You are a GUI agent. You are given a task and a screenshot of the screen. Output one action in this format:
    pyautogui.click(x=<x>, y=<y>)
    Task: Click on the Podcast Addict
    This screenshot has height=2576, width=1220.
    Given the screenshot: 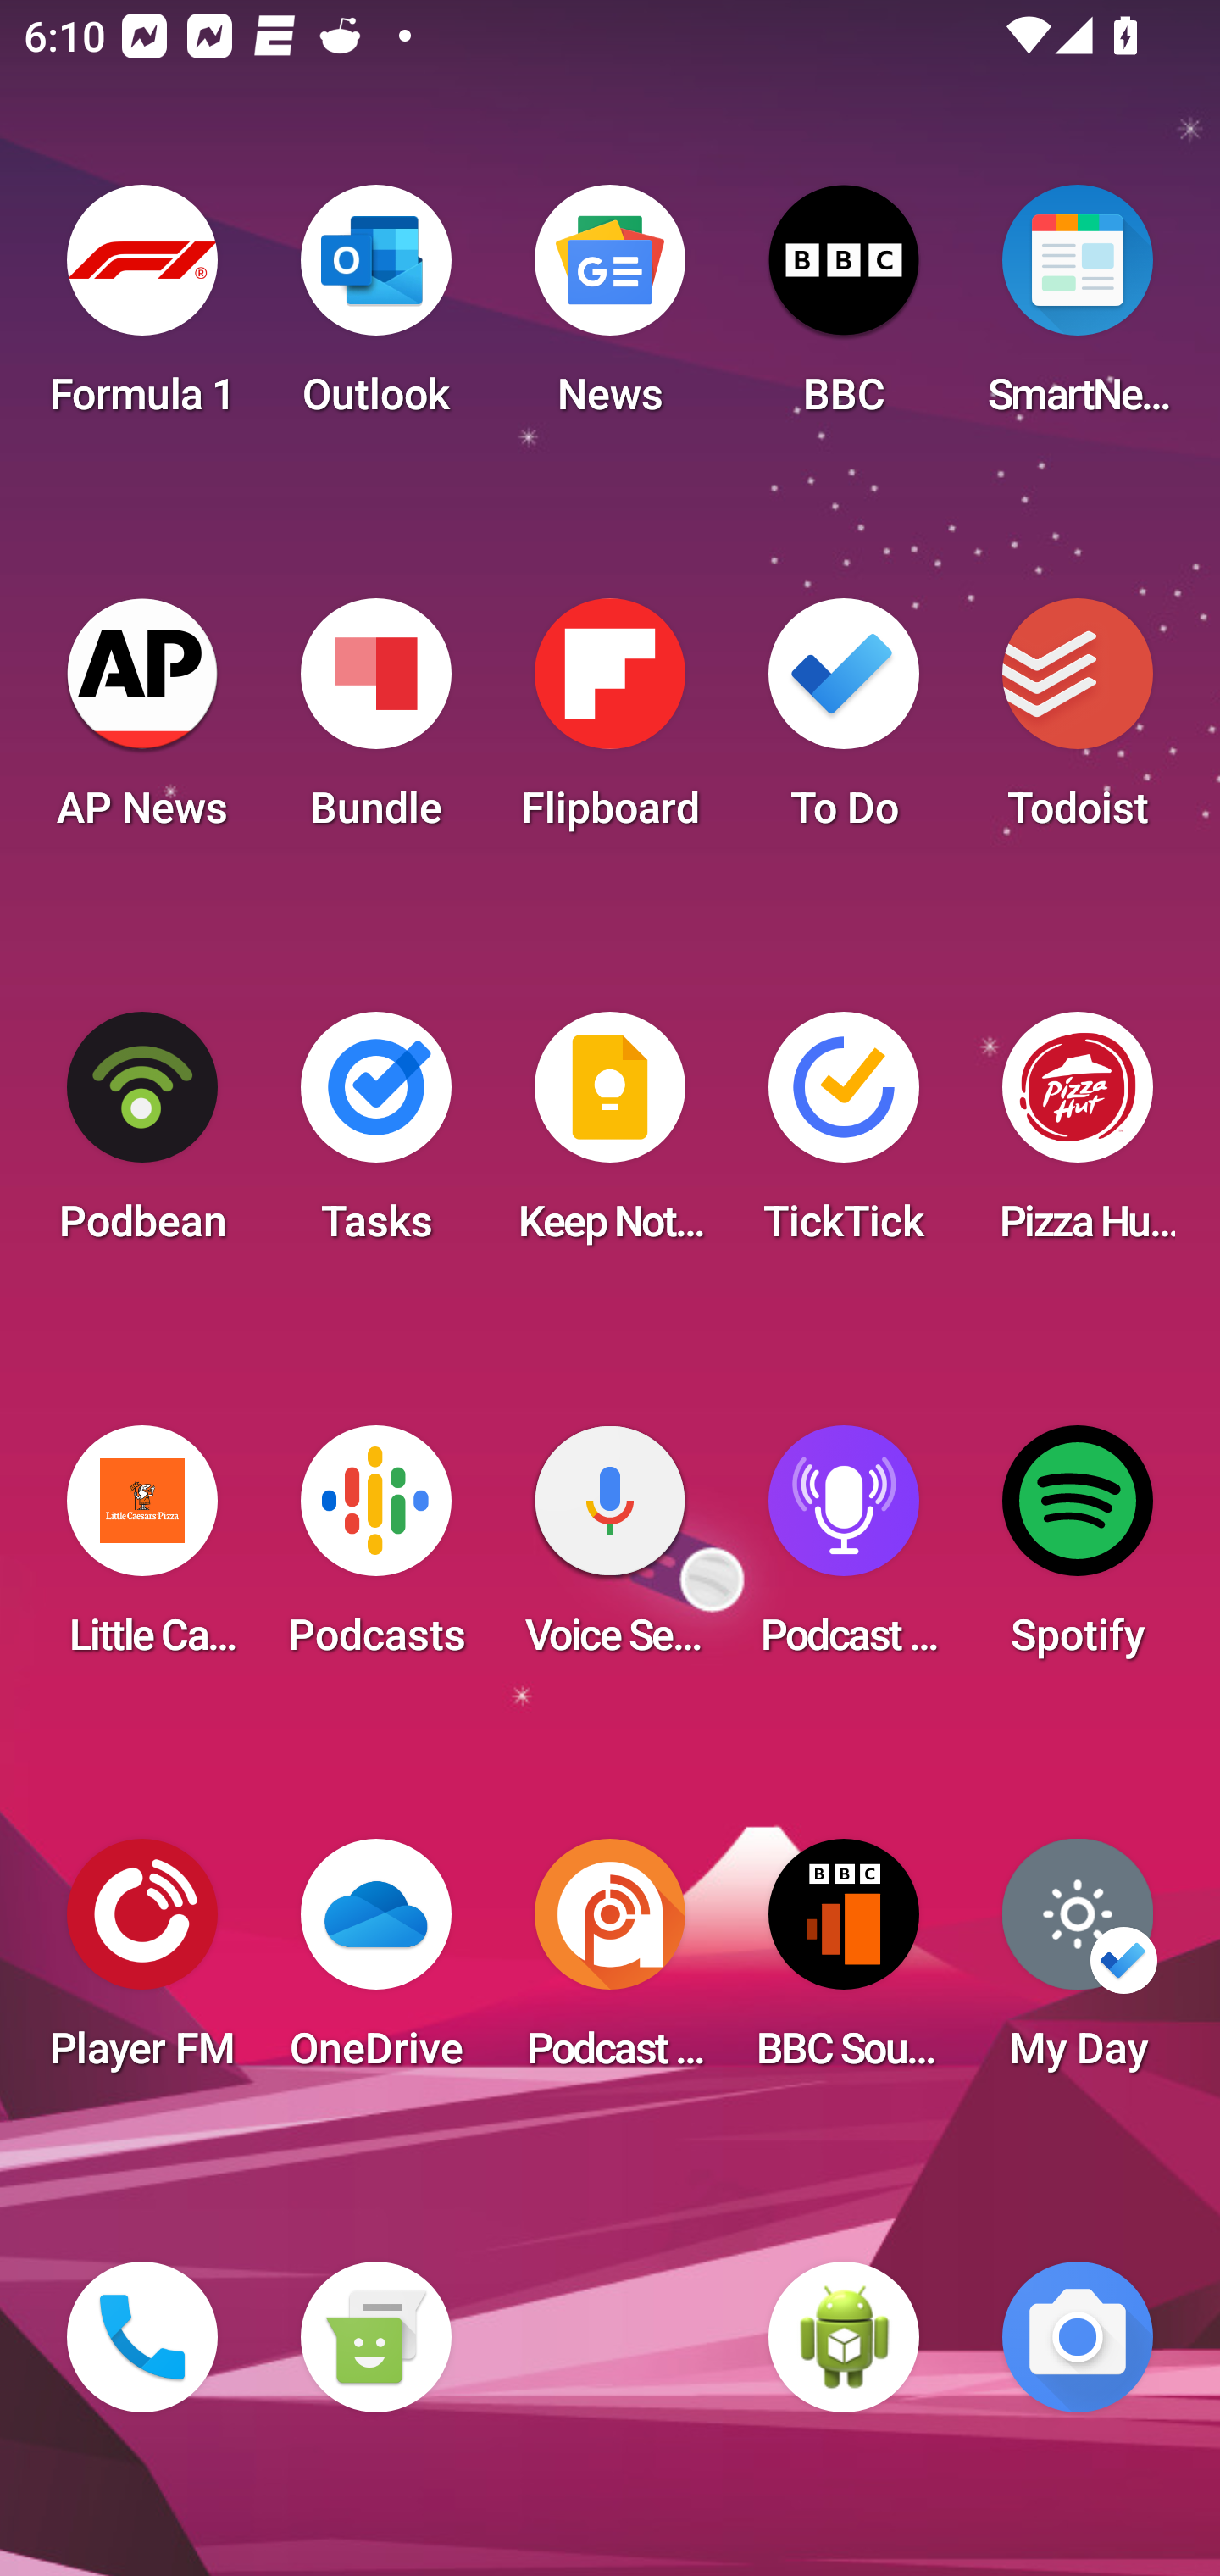 What is the action you would take?
    pyautogui.click(x=610, y=1964)
    